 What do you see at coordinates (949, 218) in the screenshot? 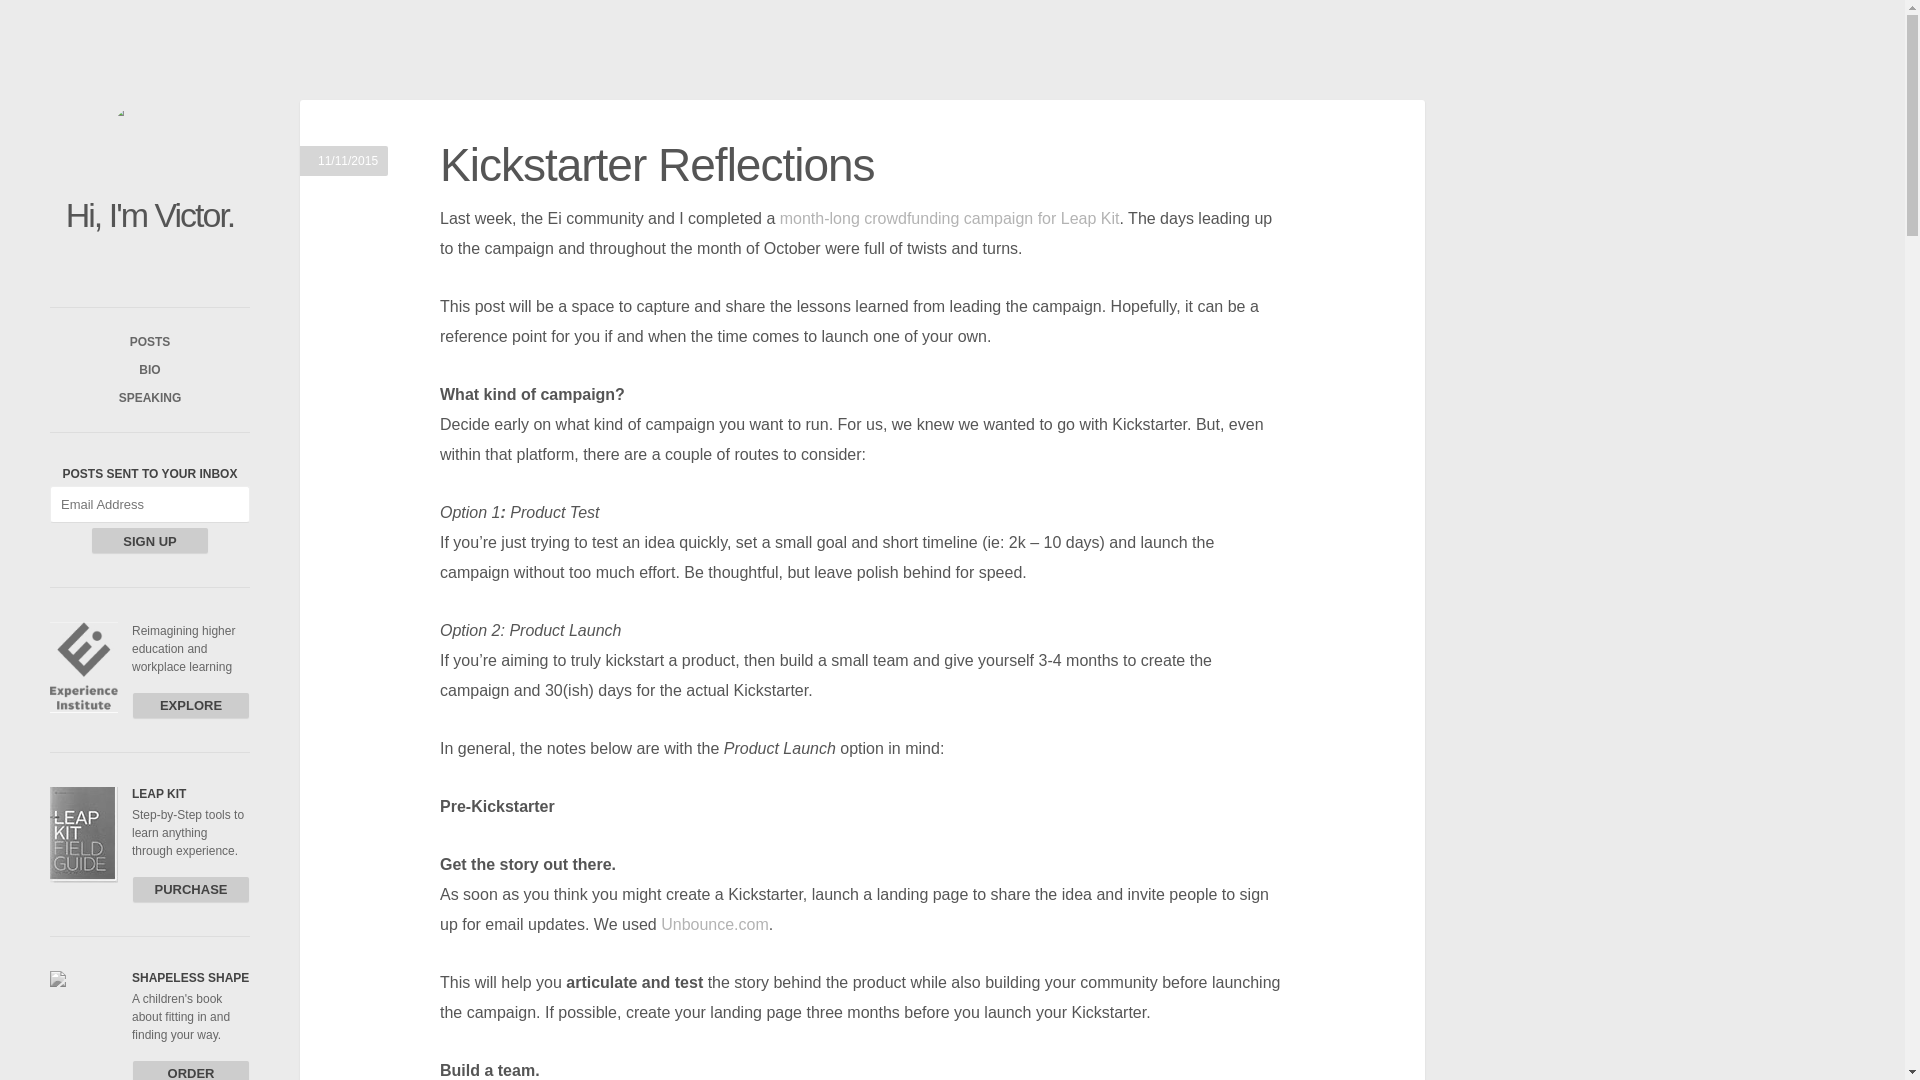
I see `month-long crowdfunding campaign for Leap Kit` at bounding box center [949, 218].